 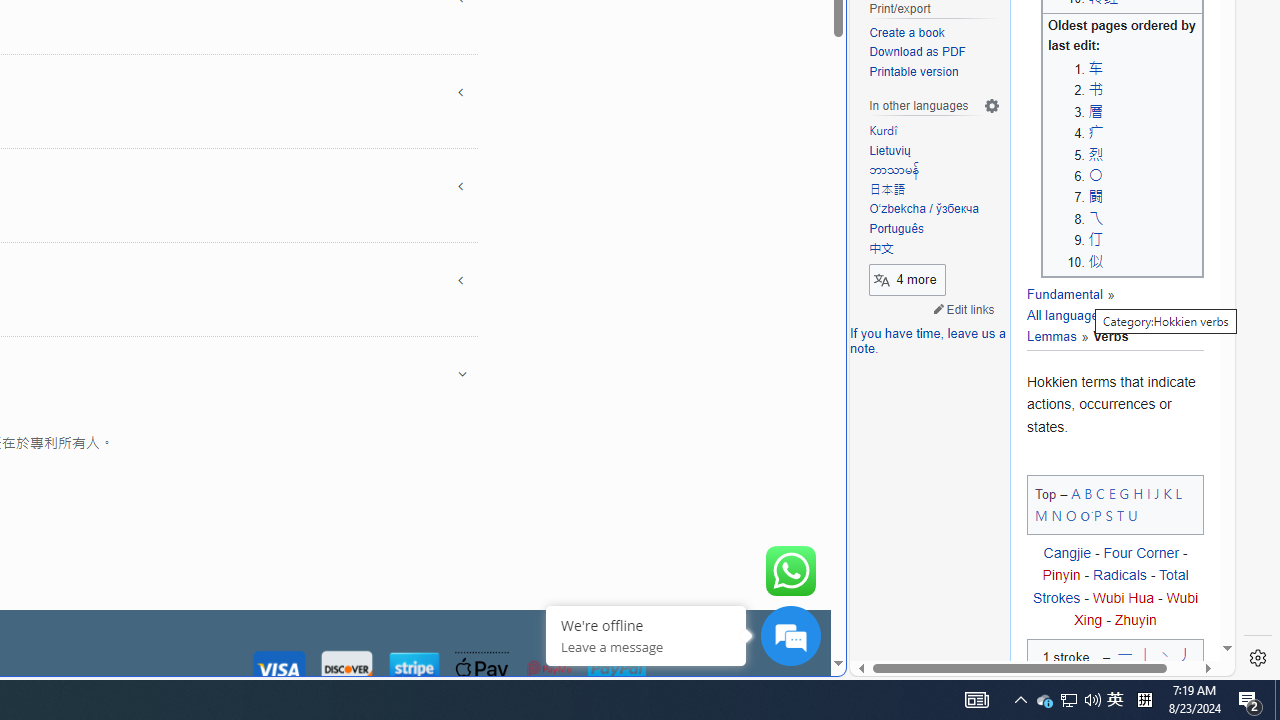 I want to click on Fundamental, so click(x=1064, y=295).